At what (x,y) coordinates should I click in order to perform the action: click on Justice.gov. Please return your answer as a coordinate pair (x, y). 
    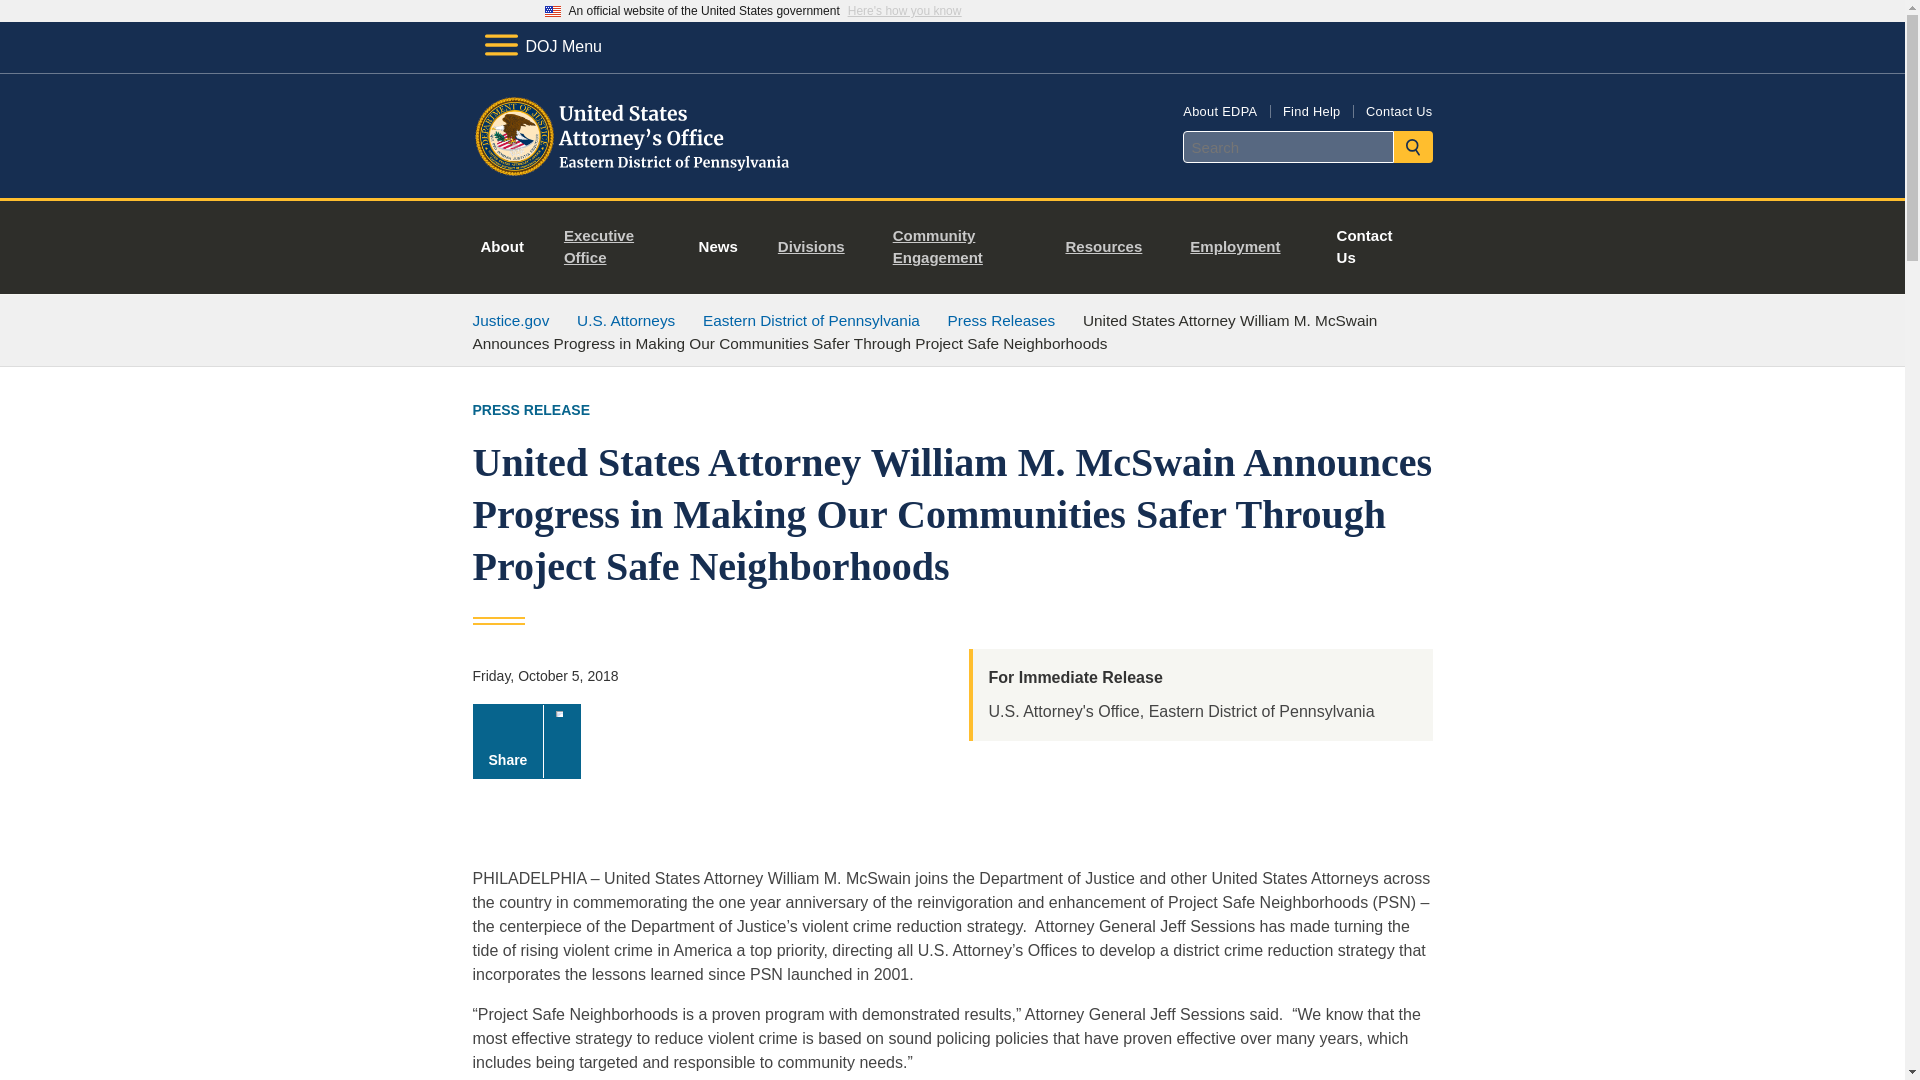
    Looking at the image, I should click on (510, 320).